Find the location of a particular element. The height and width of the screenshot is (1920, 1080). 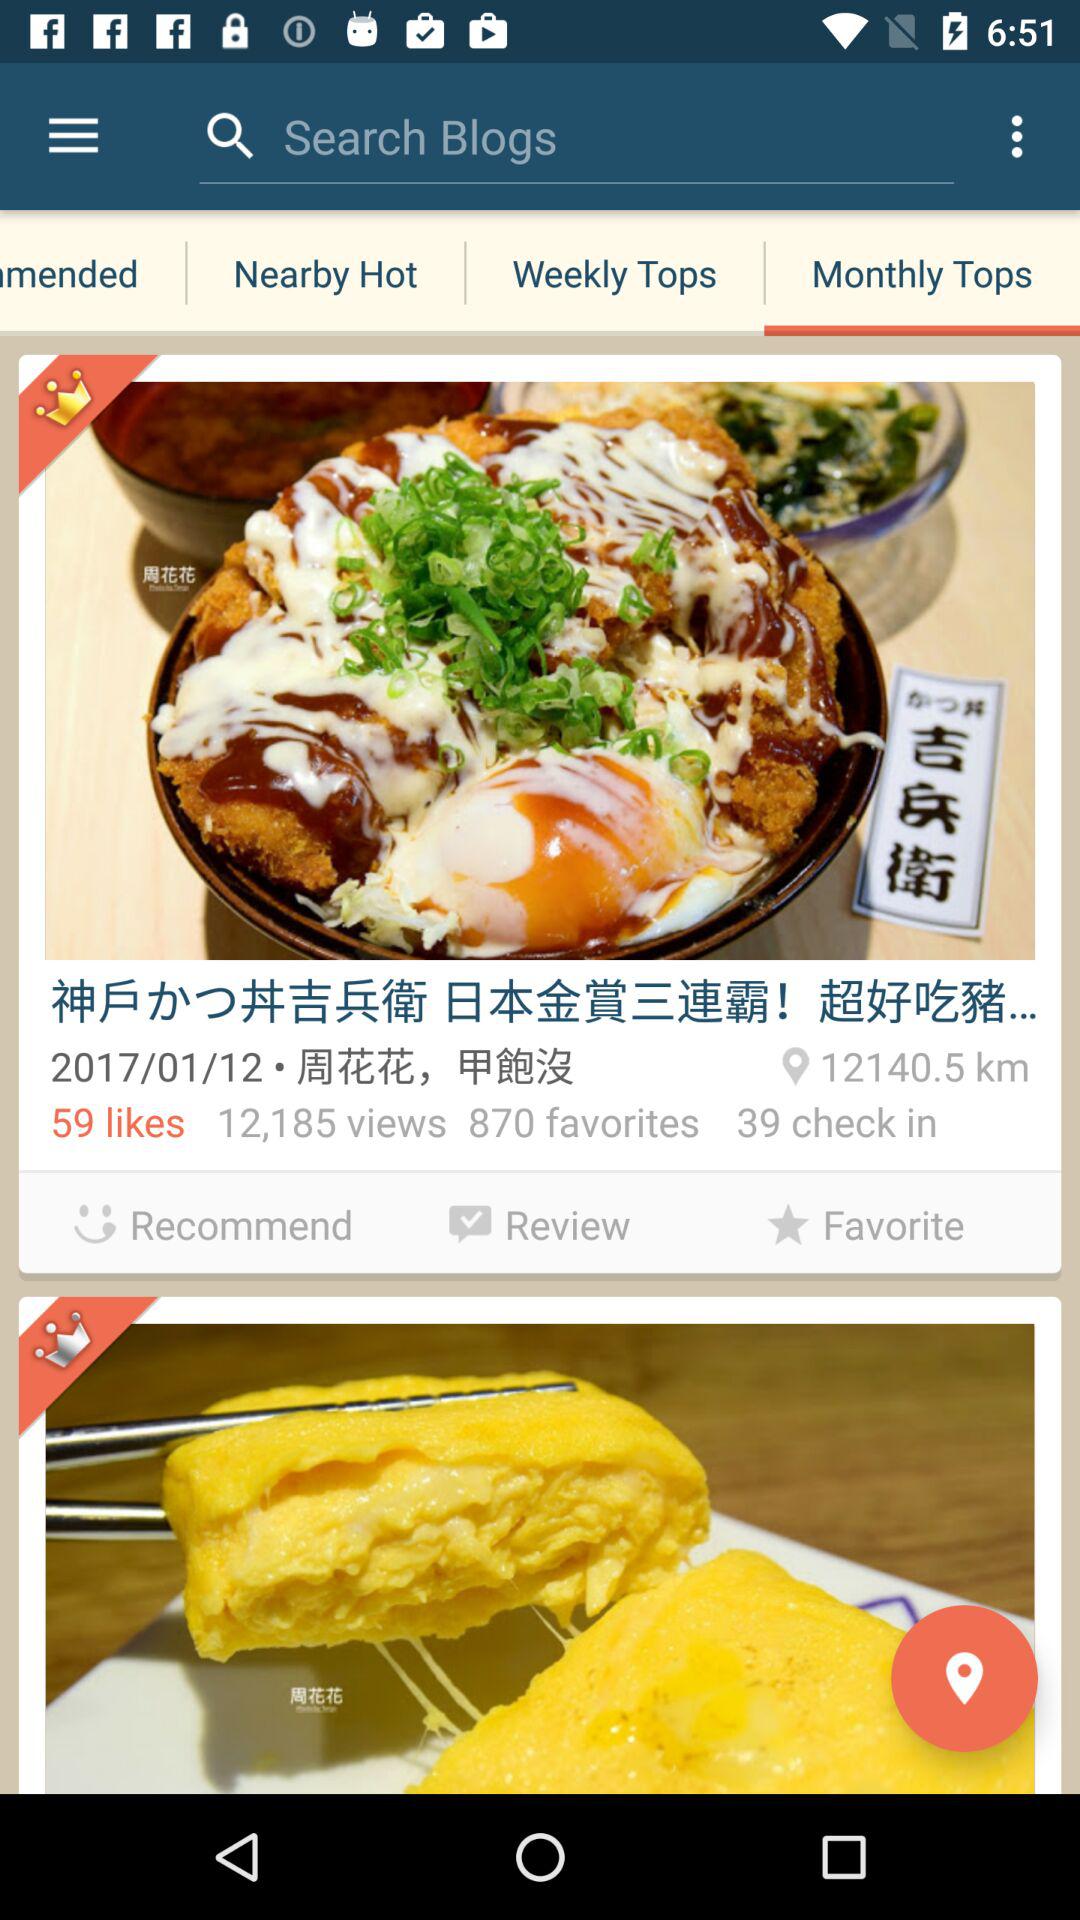

click the icon next to 2017 01 12 icon is located at coordinates (921, 1063).